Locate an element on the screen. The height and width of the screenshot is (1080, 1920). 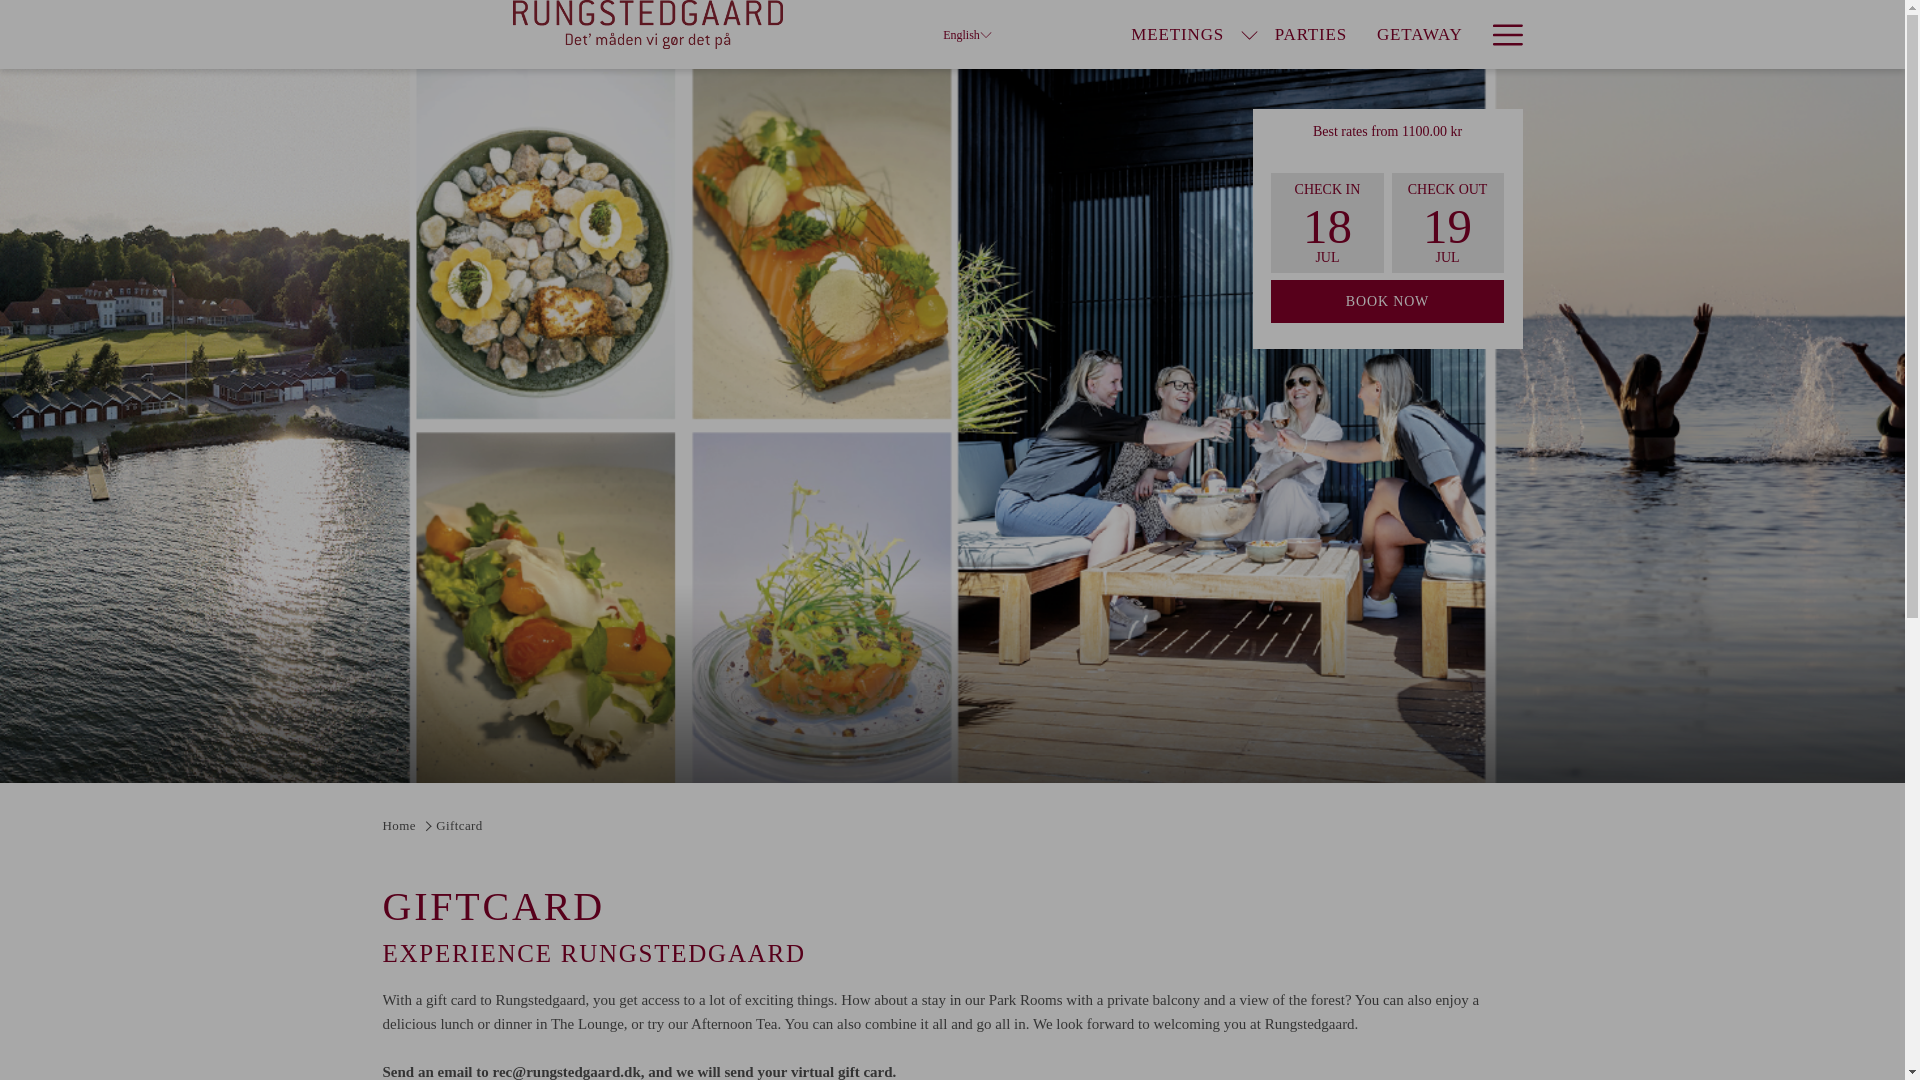
Back to the homepage is located at coordinates (648, 24).